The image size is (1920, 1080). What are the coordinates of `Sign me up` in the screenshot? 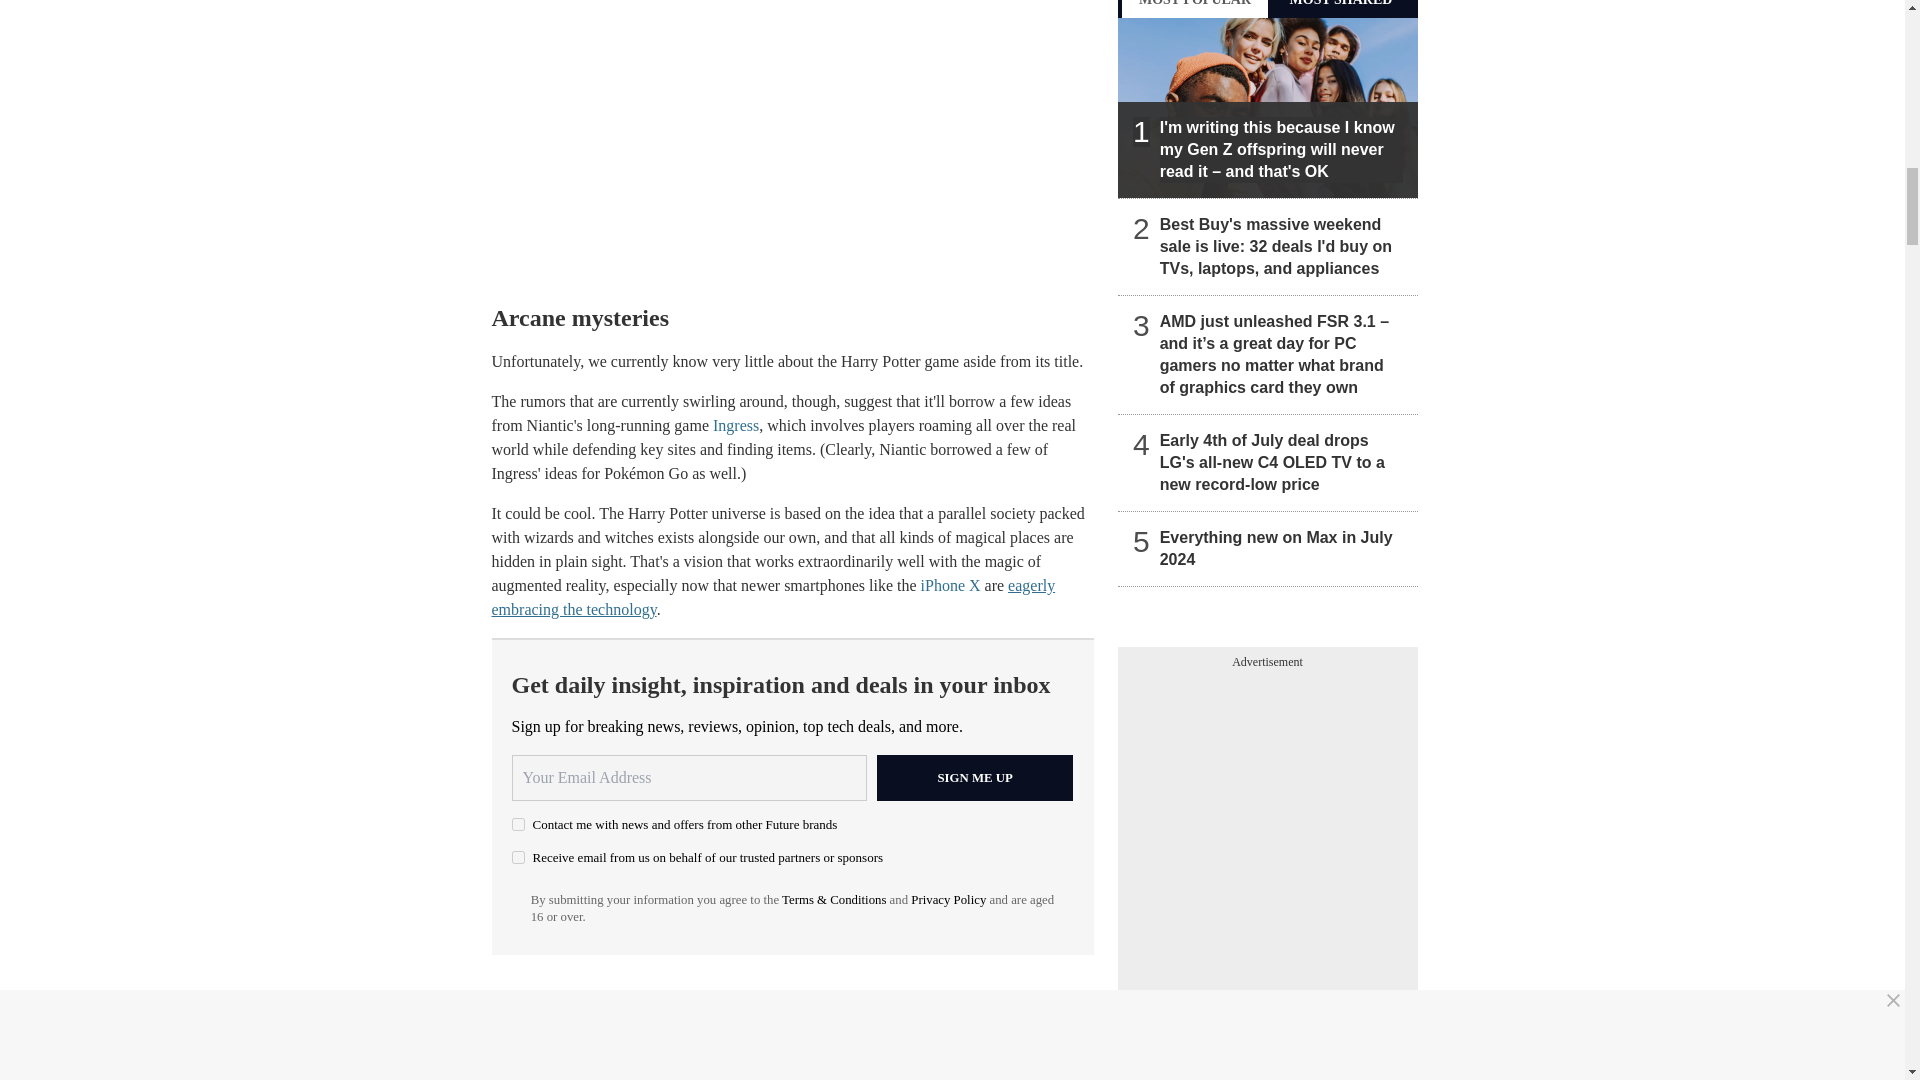 It's located at (975, 778).